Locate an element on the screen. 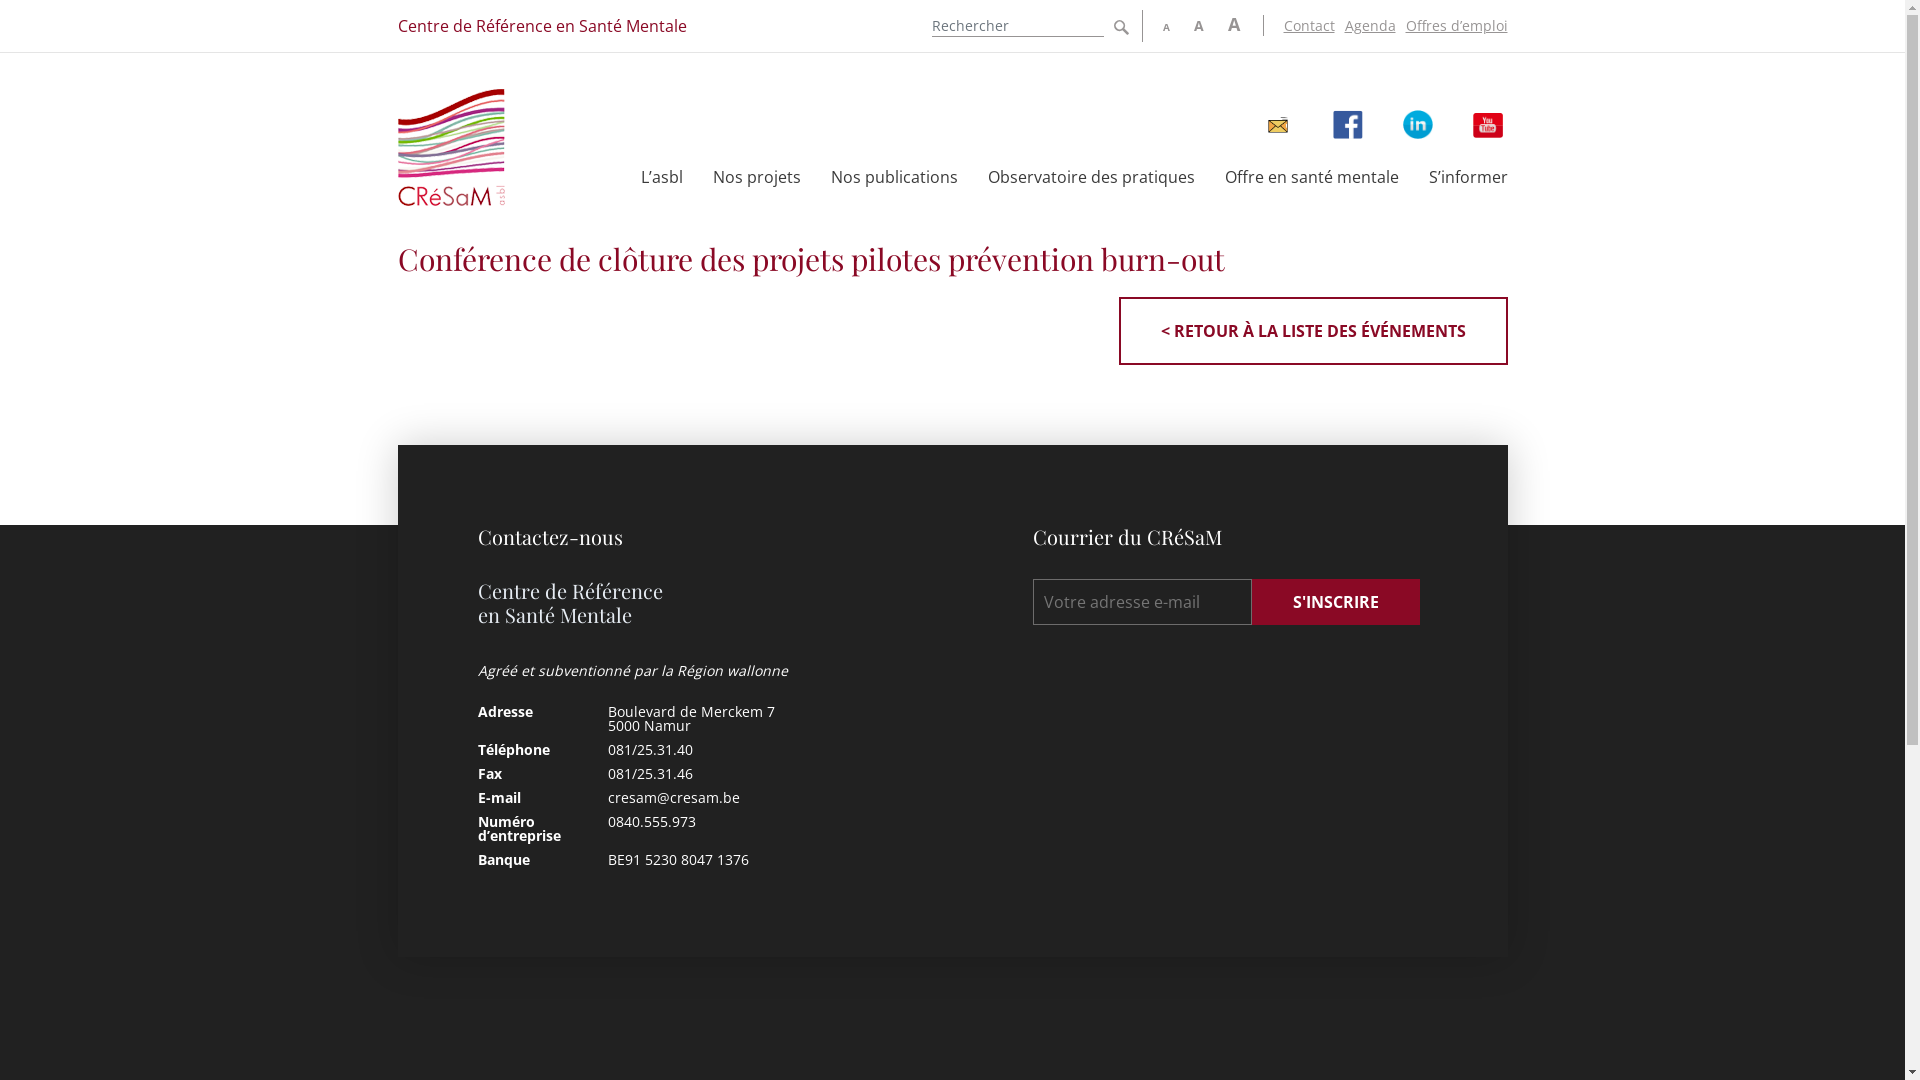  081/25.31.40 is located at coordinates (650, 749).